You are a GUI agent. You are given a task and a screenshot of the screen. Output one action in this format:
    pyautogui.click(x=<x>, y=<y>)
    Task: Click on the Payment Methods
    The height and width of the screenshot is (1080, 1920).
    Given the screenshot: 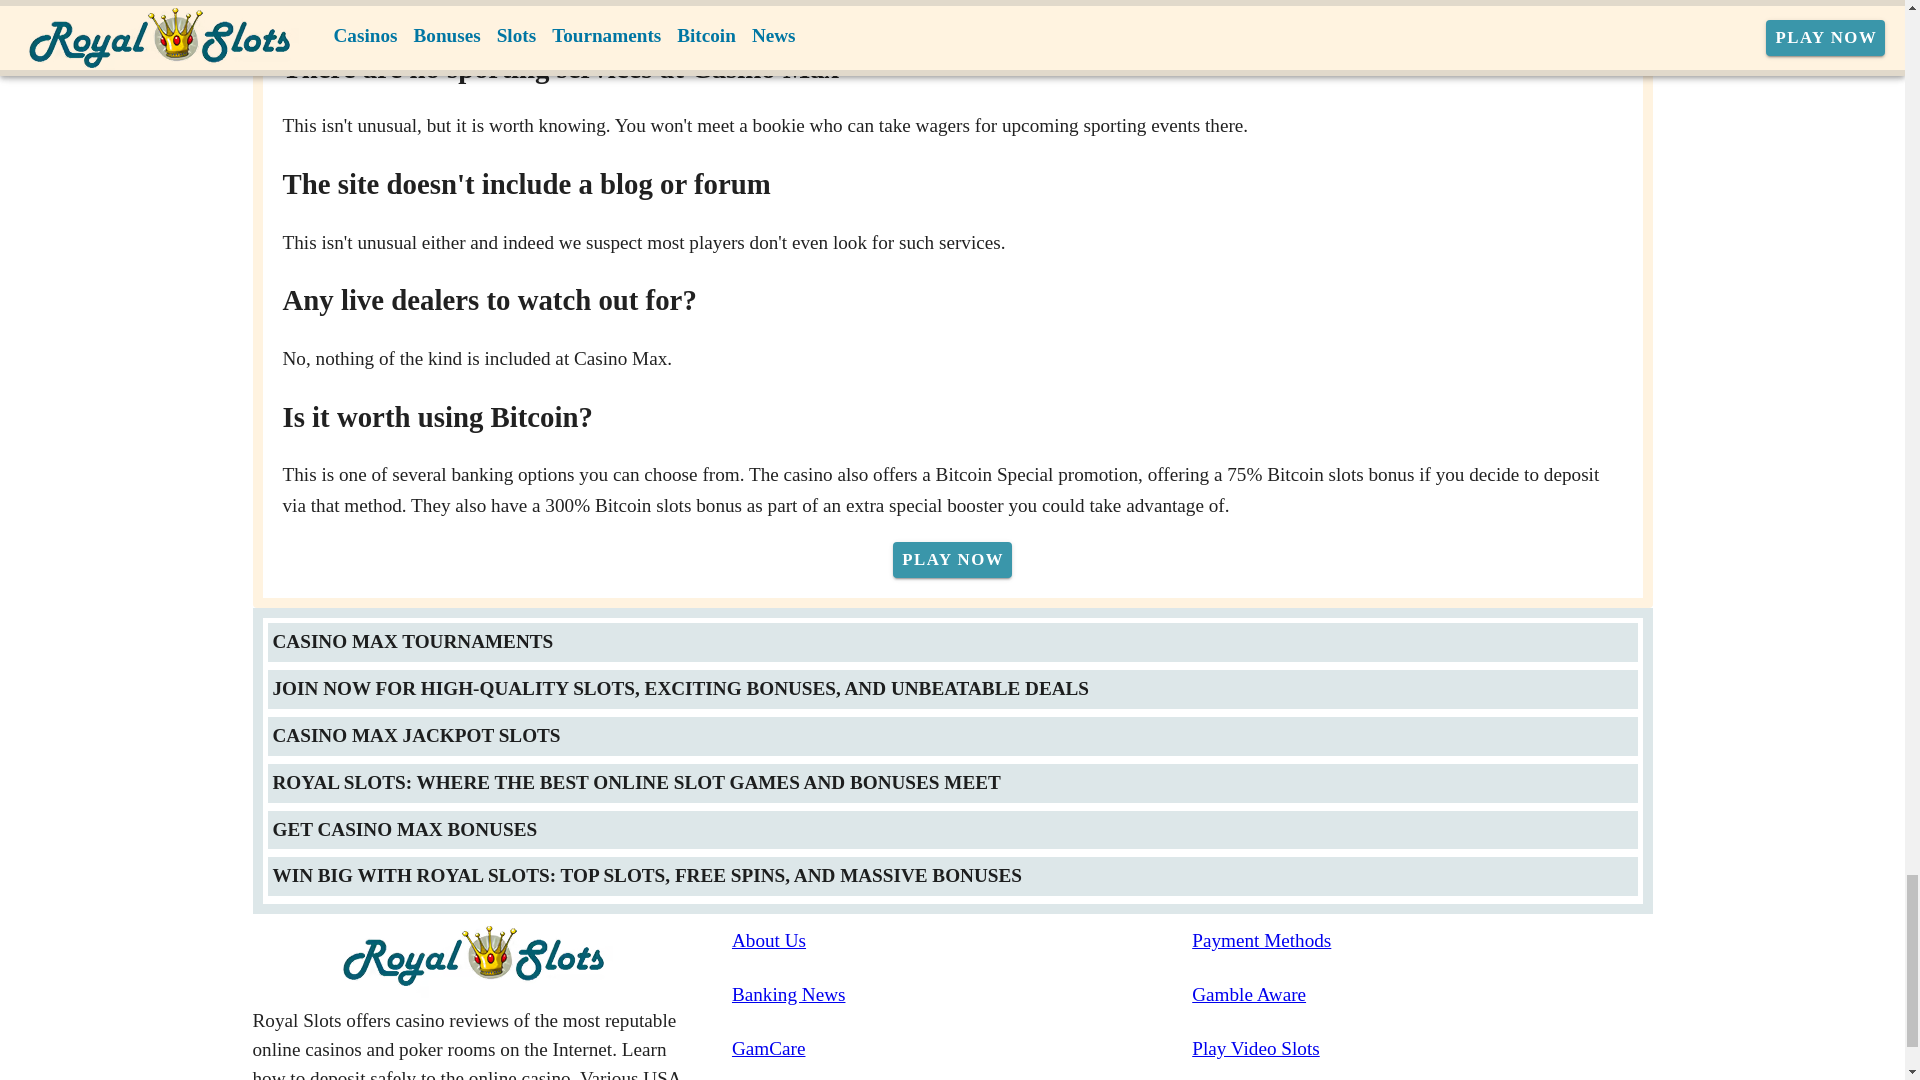 What is the action you would take?
    pyautogui.click(x=1422, y=940)
    